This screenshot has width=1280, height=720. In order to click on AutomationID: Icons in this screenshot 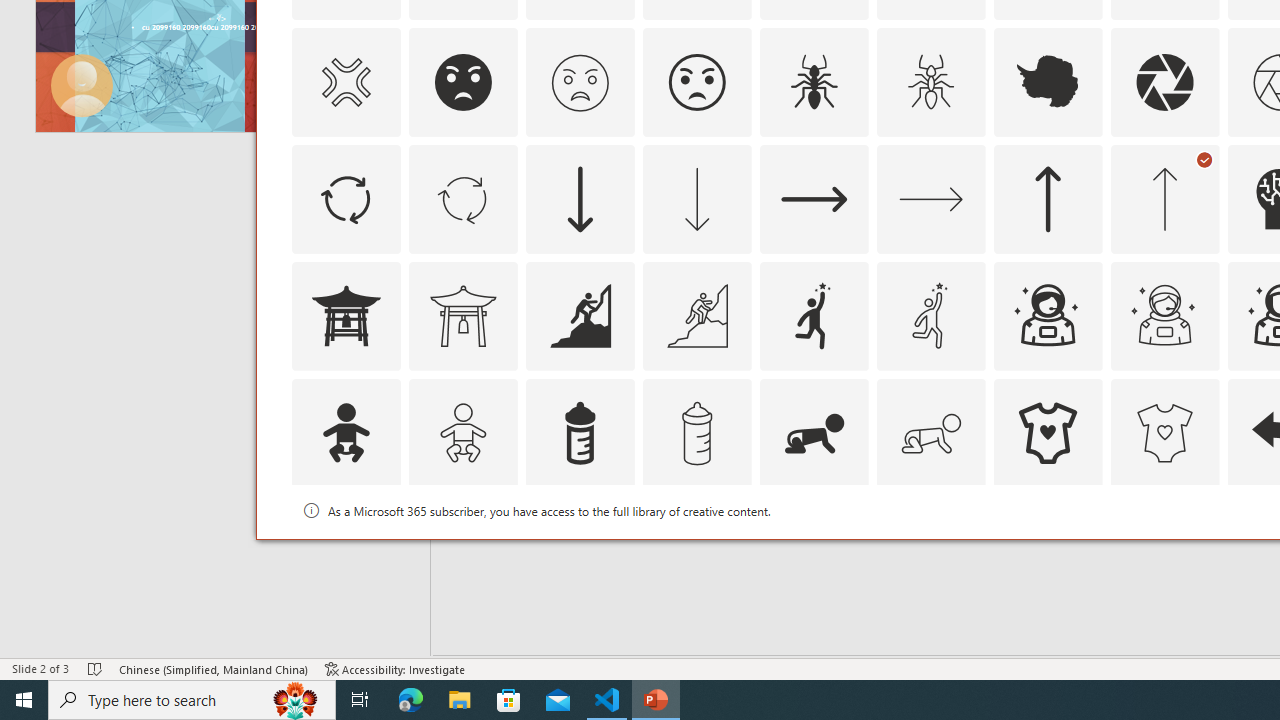, I will do `click(1048, 550)`.